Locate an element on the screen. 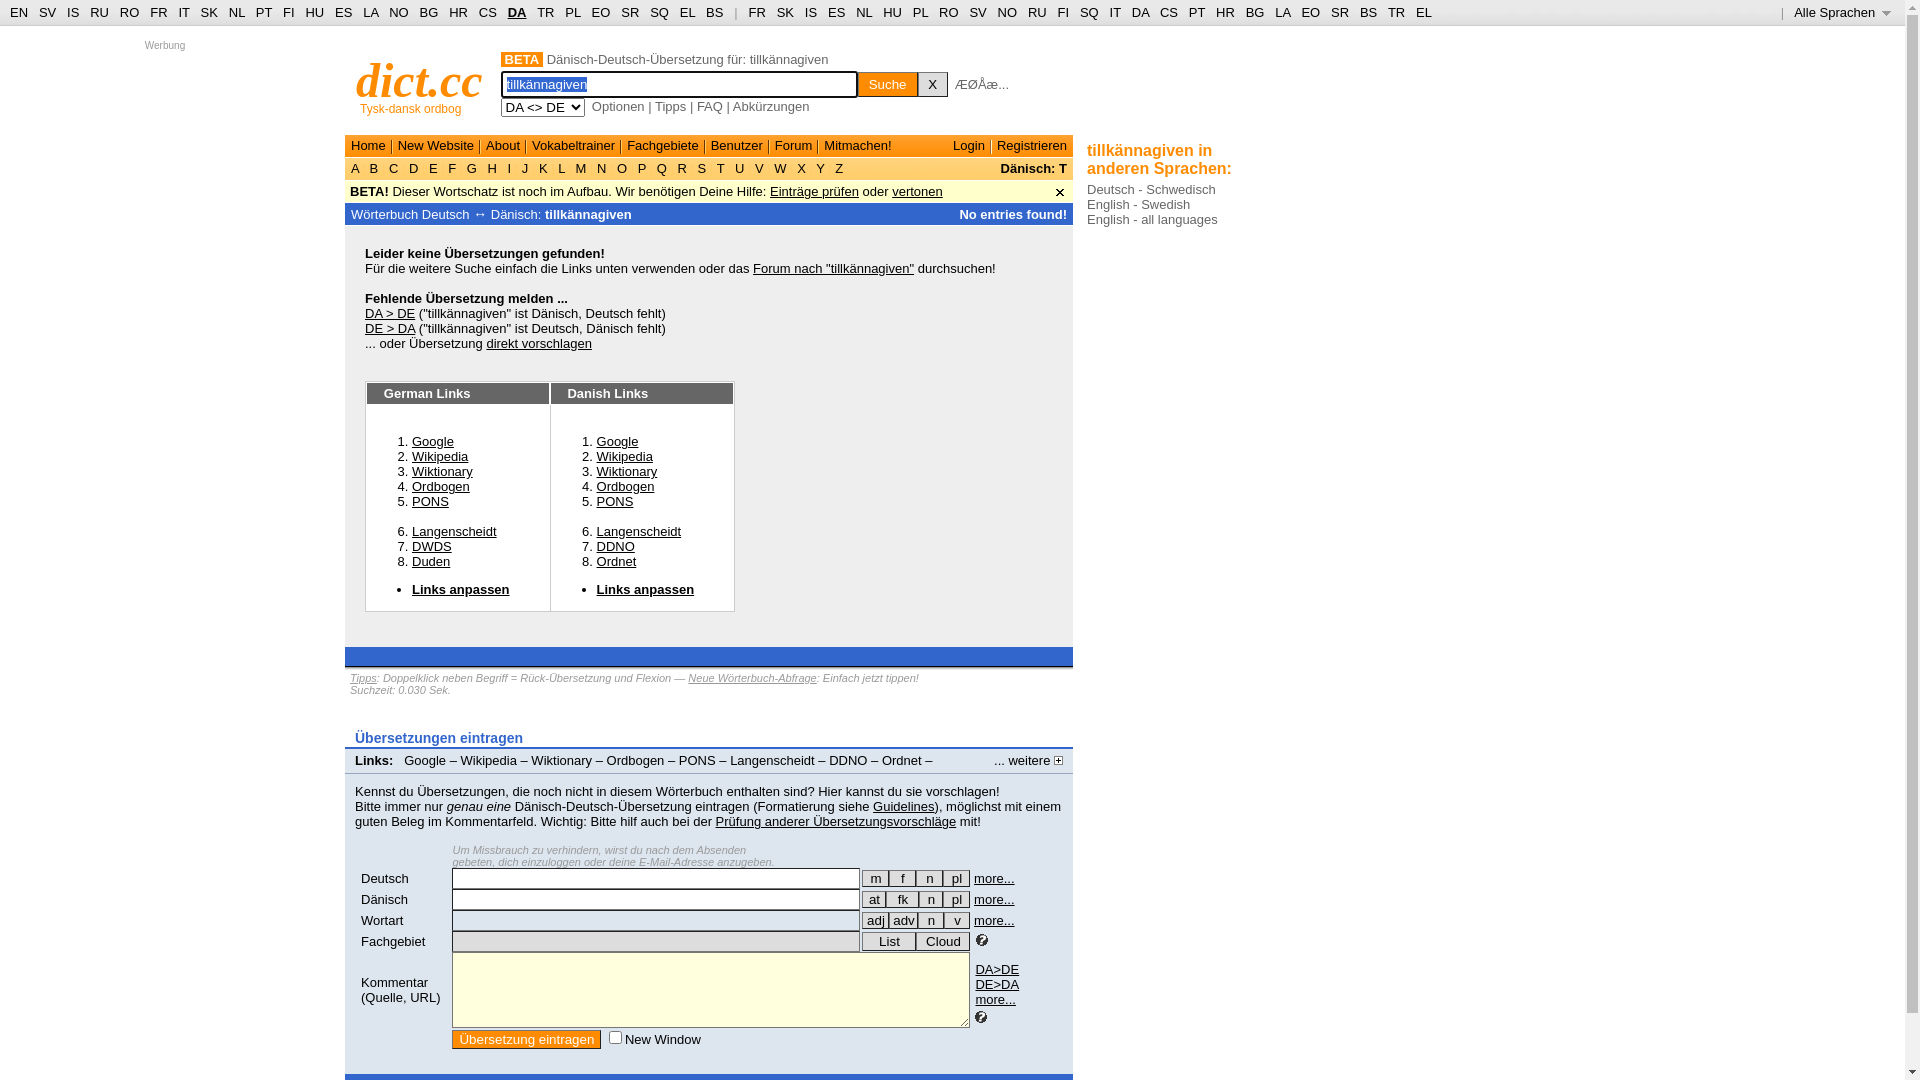  v is located at coordinates (957, 920).